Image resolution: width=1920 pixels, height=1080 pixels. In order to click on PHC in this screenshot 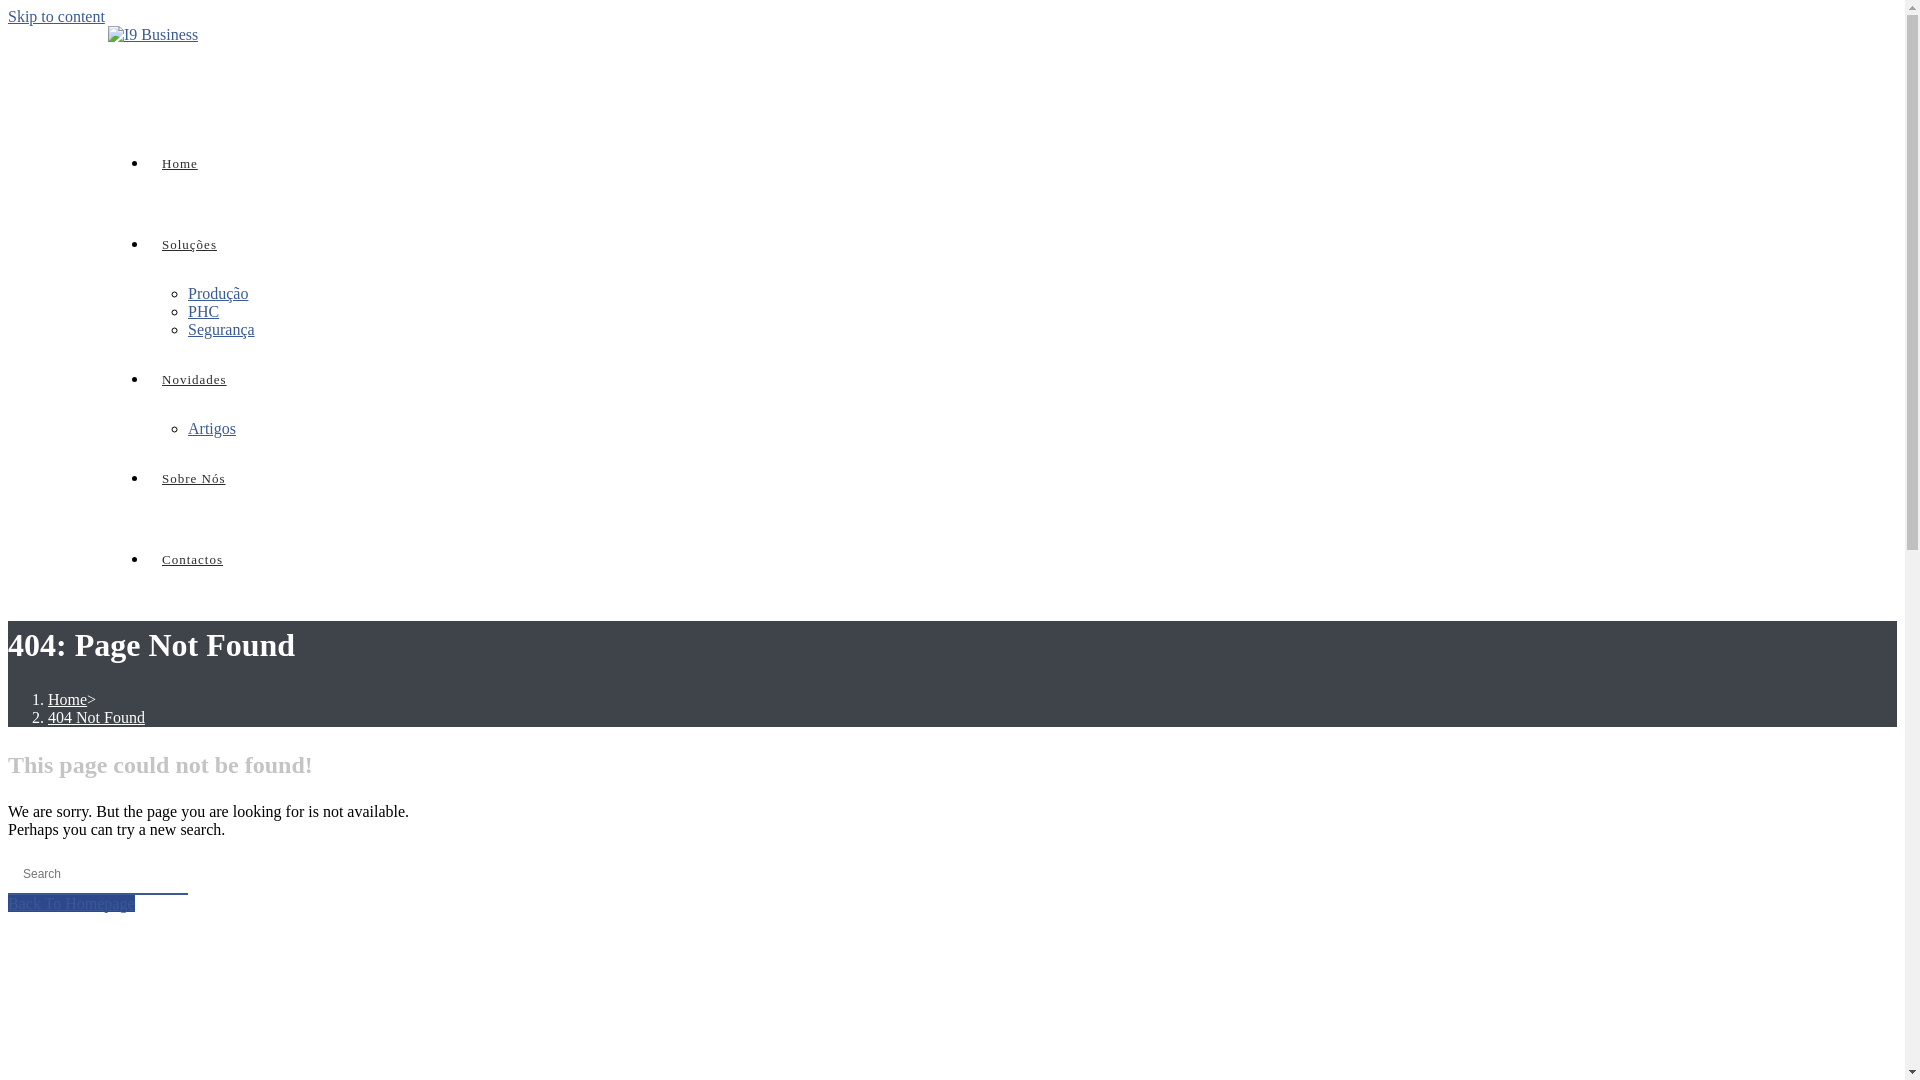, I will do `click(204, 312)`.